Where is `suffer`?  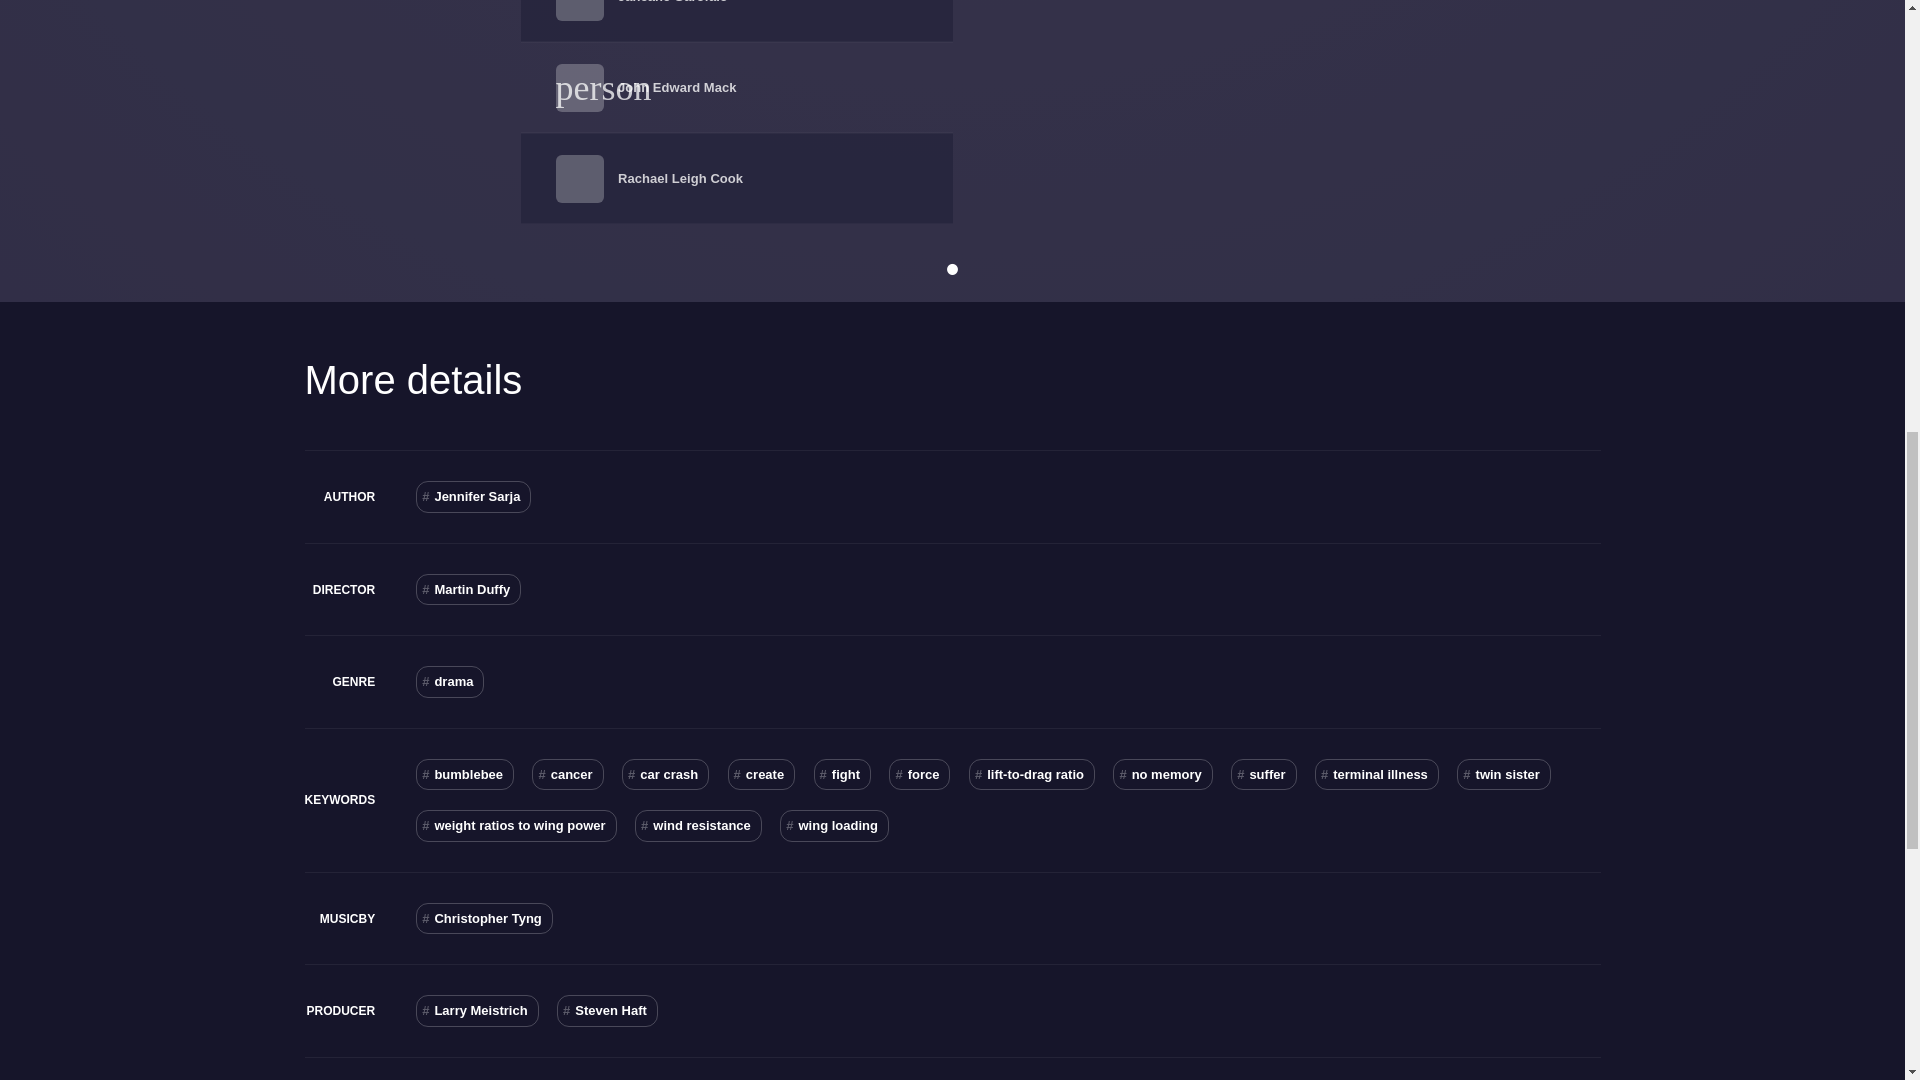 suffer is located at coordinates (1263, 774).